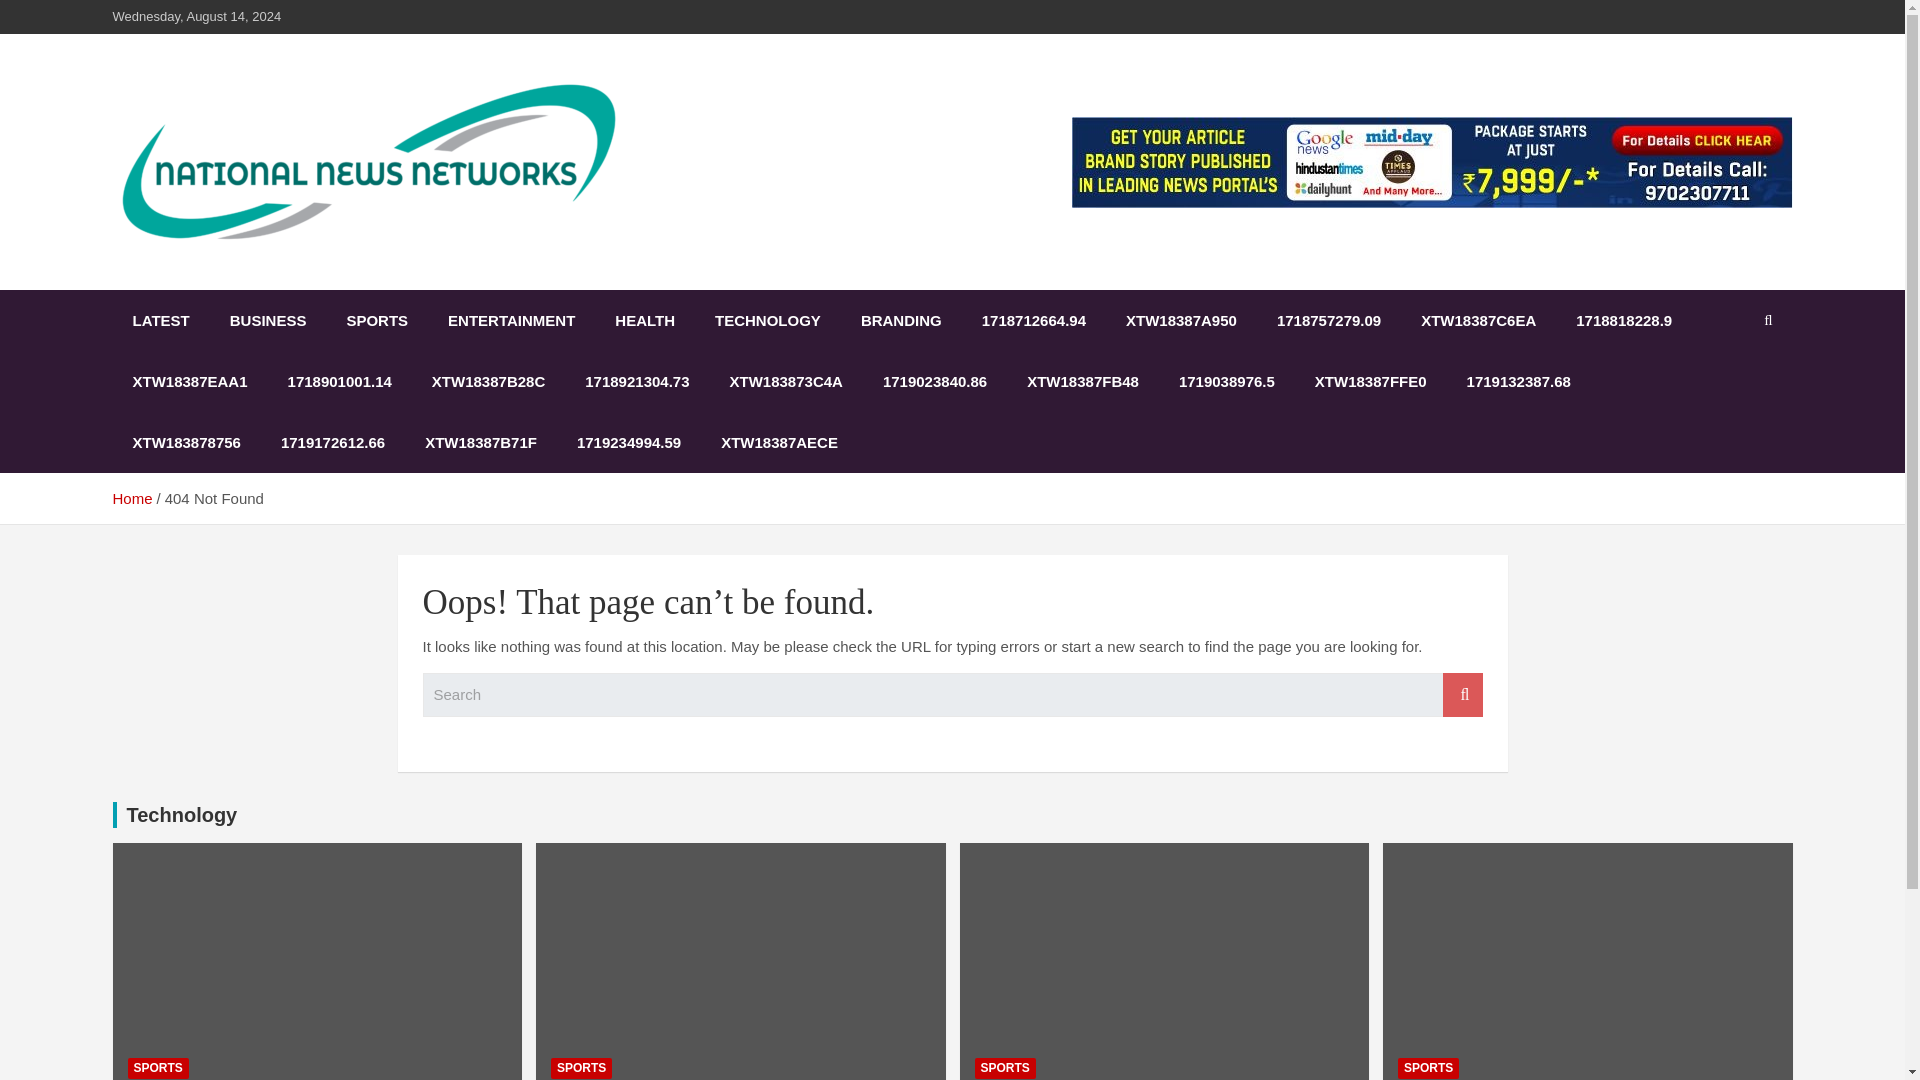  I want to click on Technology, so click(181, 814).